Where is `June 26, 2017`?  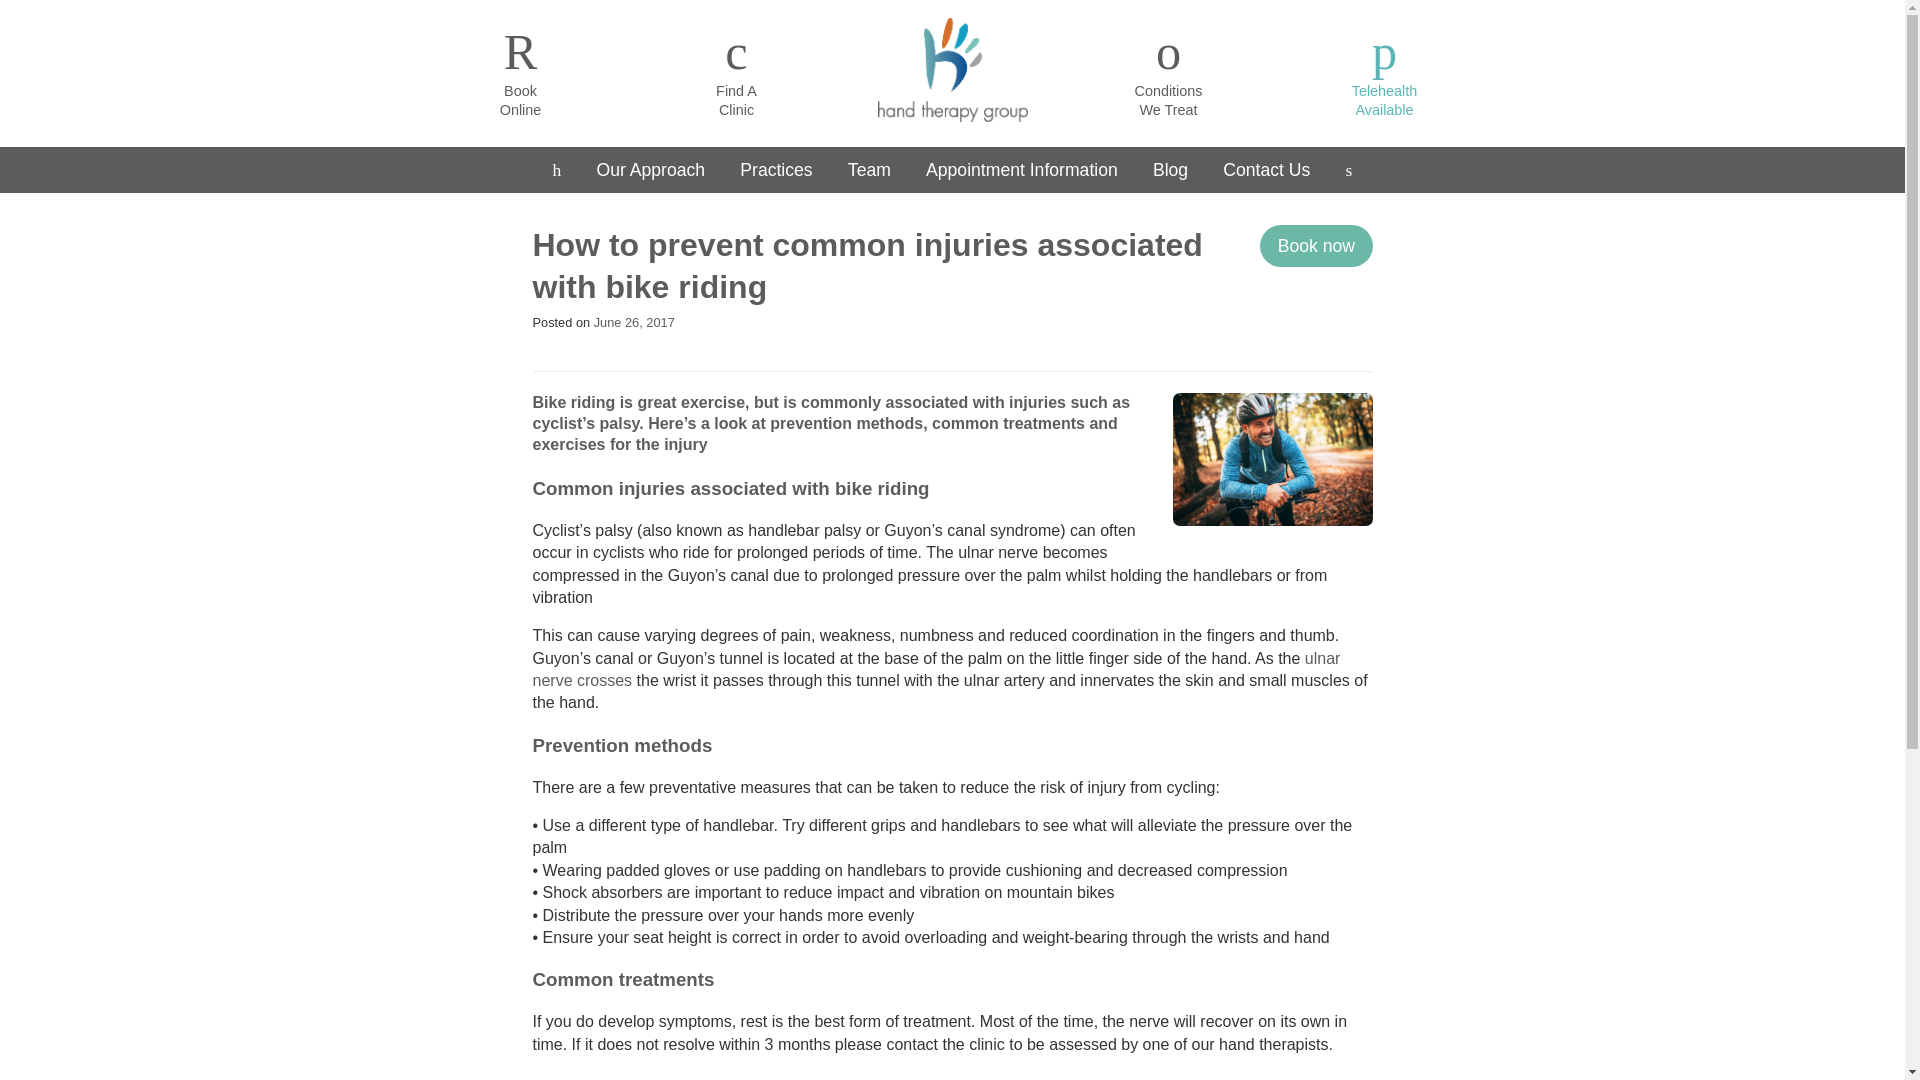 June 26, 2017 is located at coordinates (557, 170).